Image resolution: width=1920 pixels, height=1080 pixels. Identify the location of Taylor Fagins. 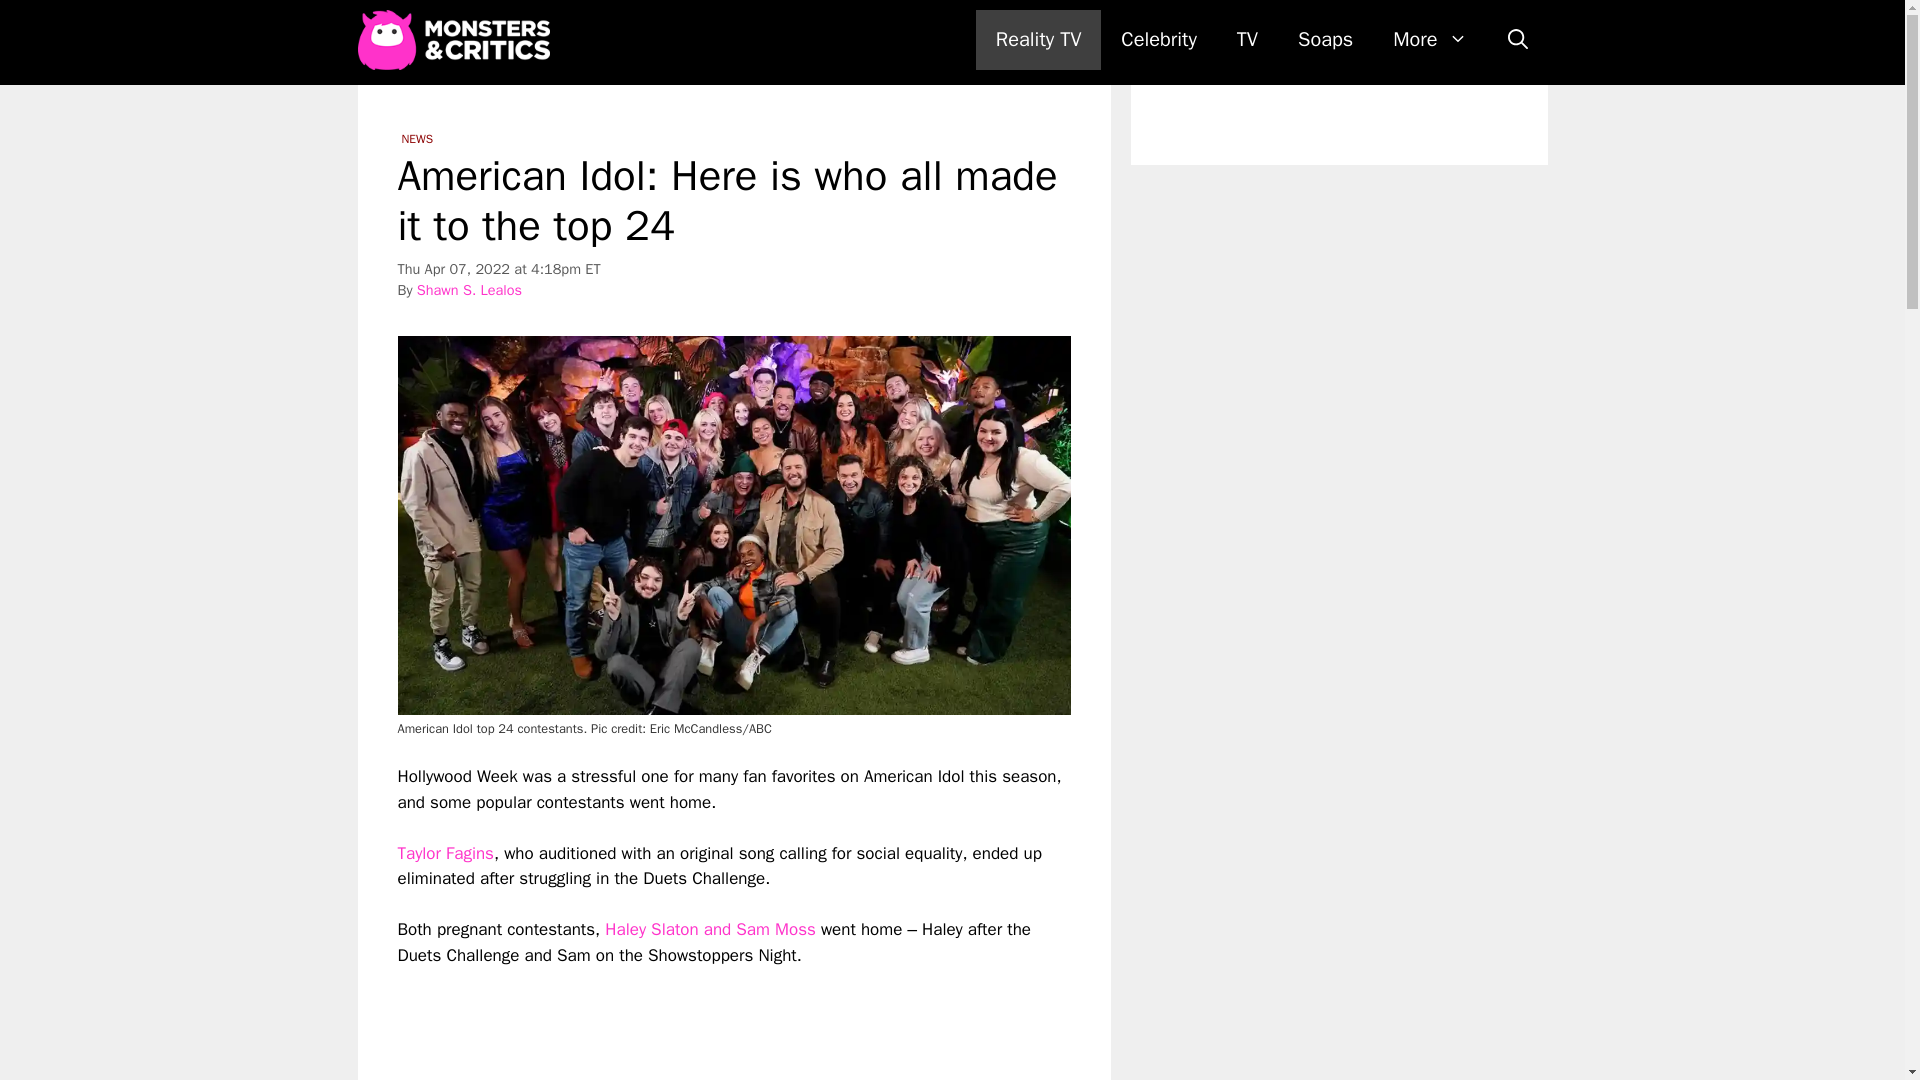
(445, 854).